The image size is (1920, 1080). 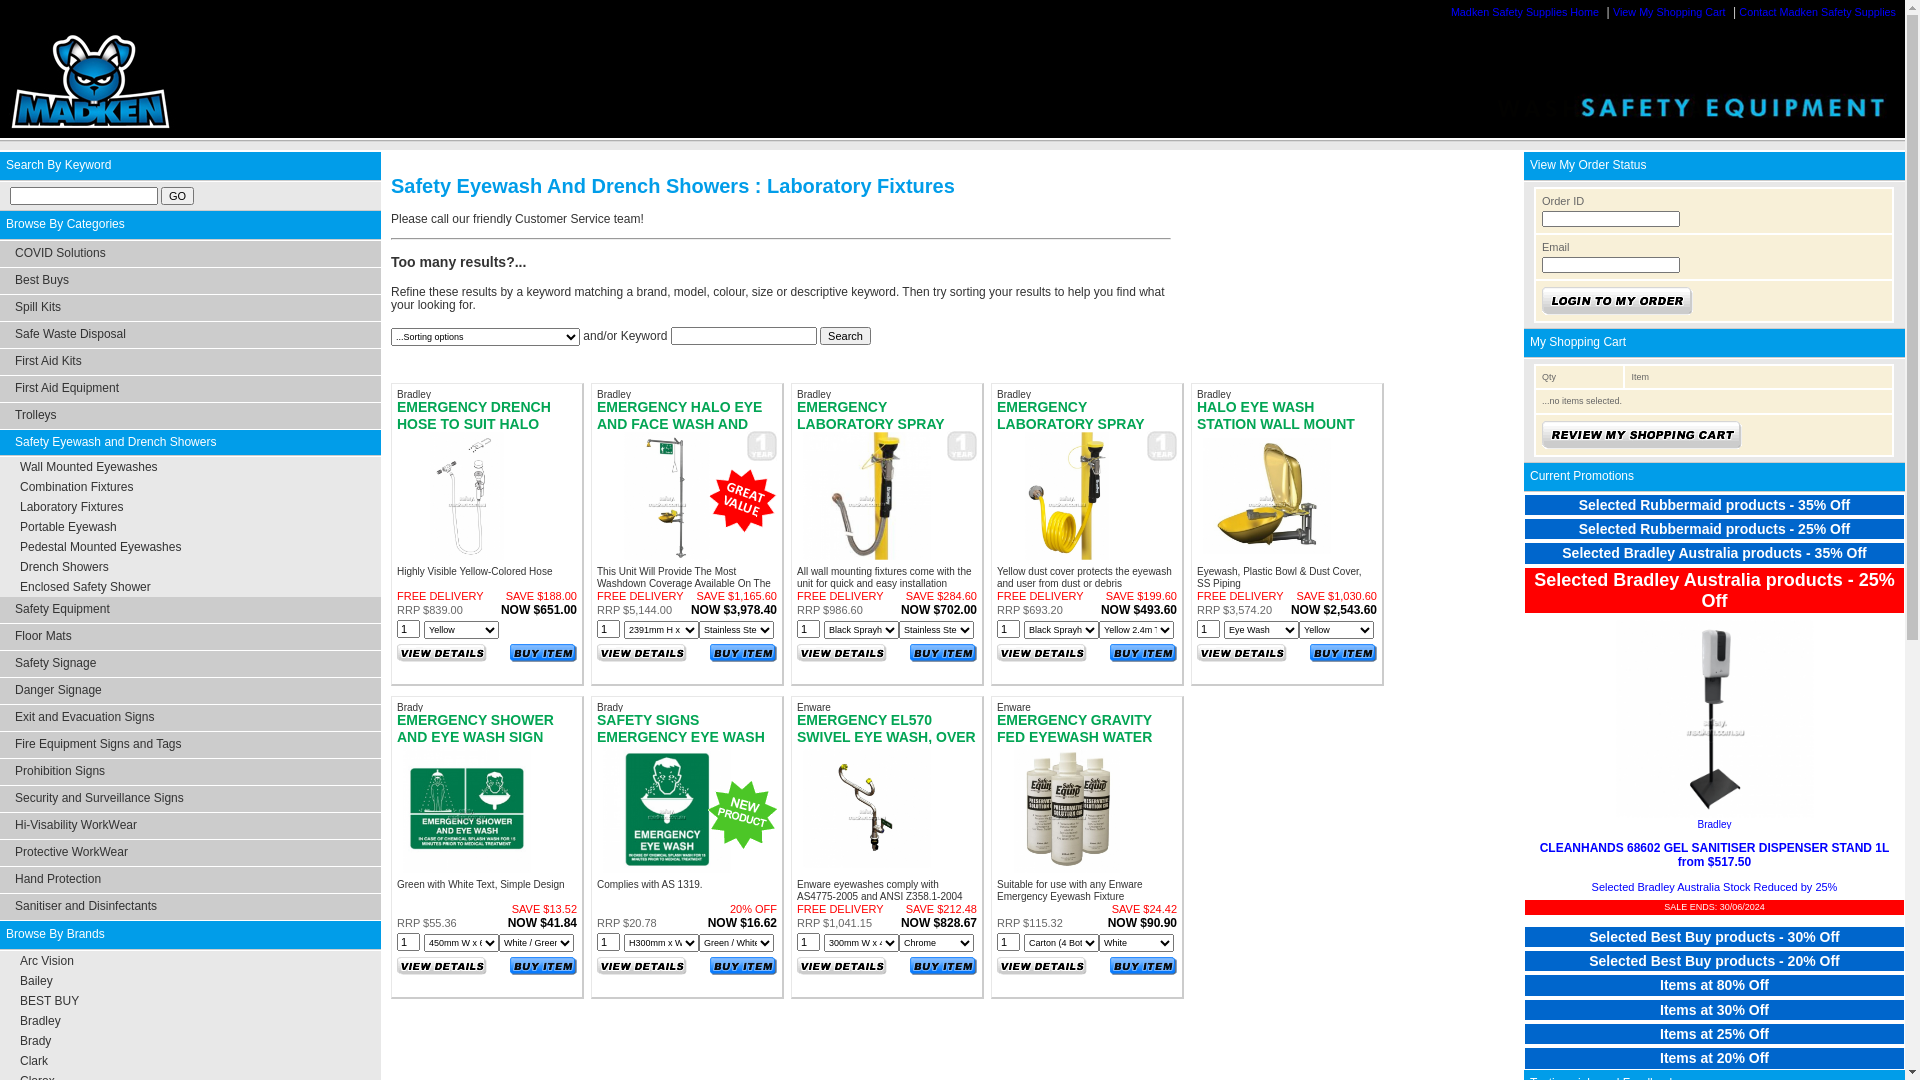 I want to click on Items at 25% Off, so click(x=1714, y=1013).